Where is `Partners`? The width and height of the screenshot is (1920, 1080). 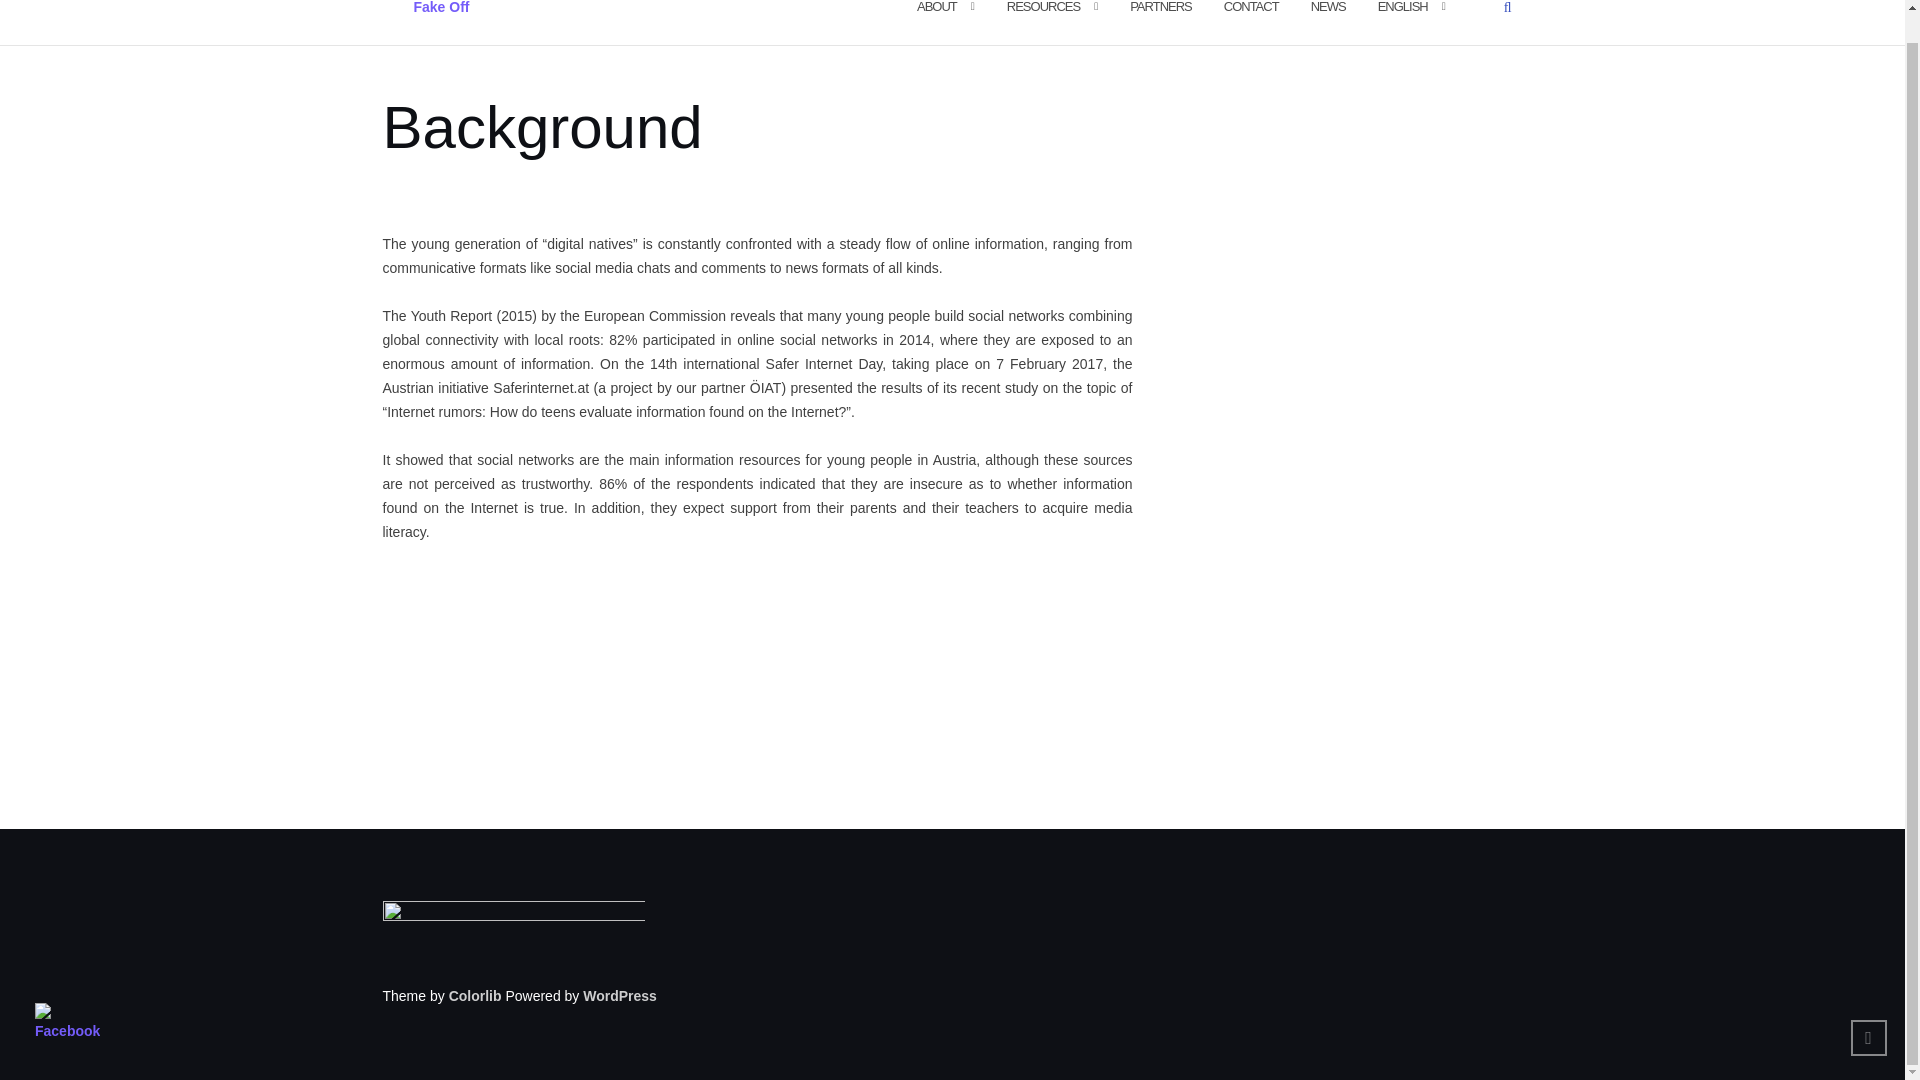
Partners is located at coordinates (1161, 17).